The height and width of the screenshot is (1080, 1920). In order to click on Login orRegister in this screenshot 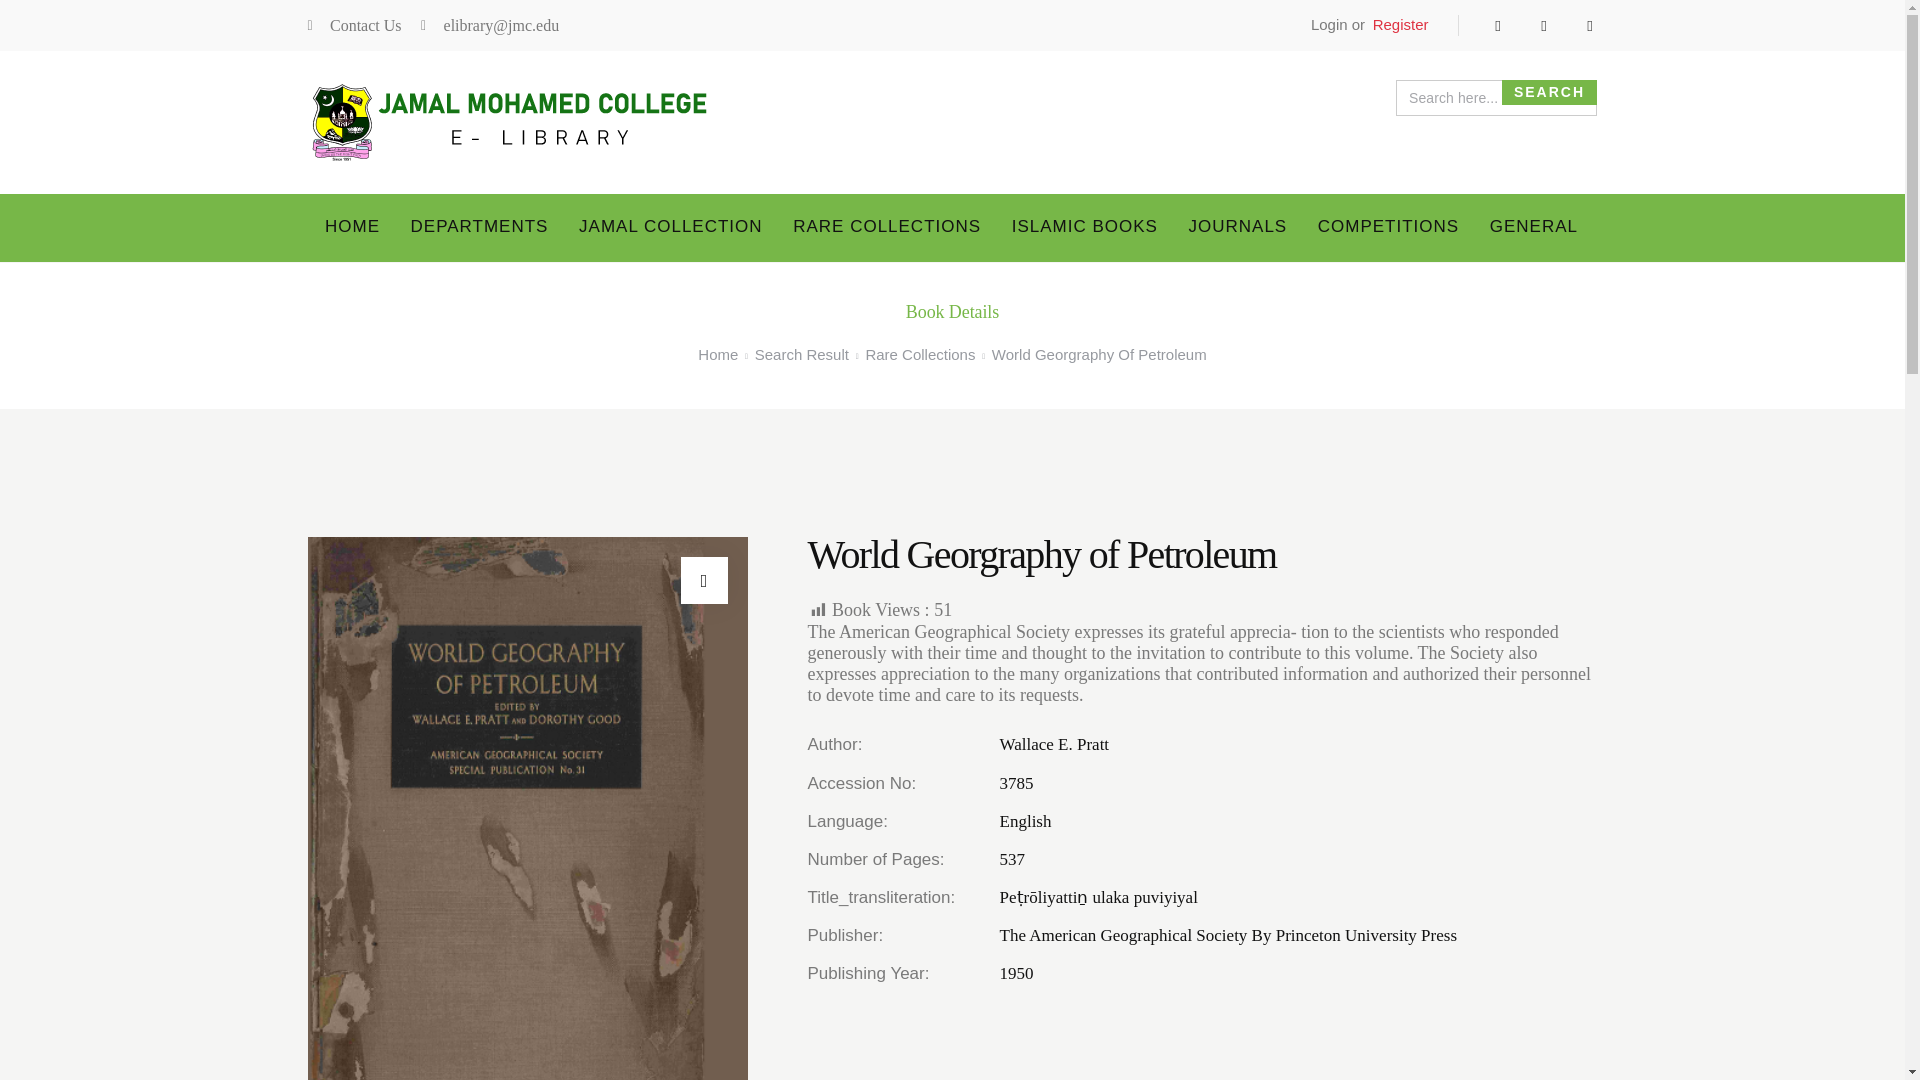, I will do `click(1364, 25)`.